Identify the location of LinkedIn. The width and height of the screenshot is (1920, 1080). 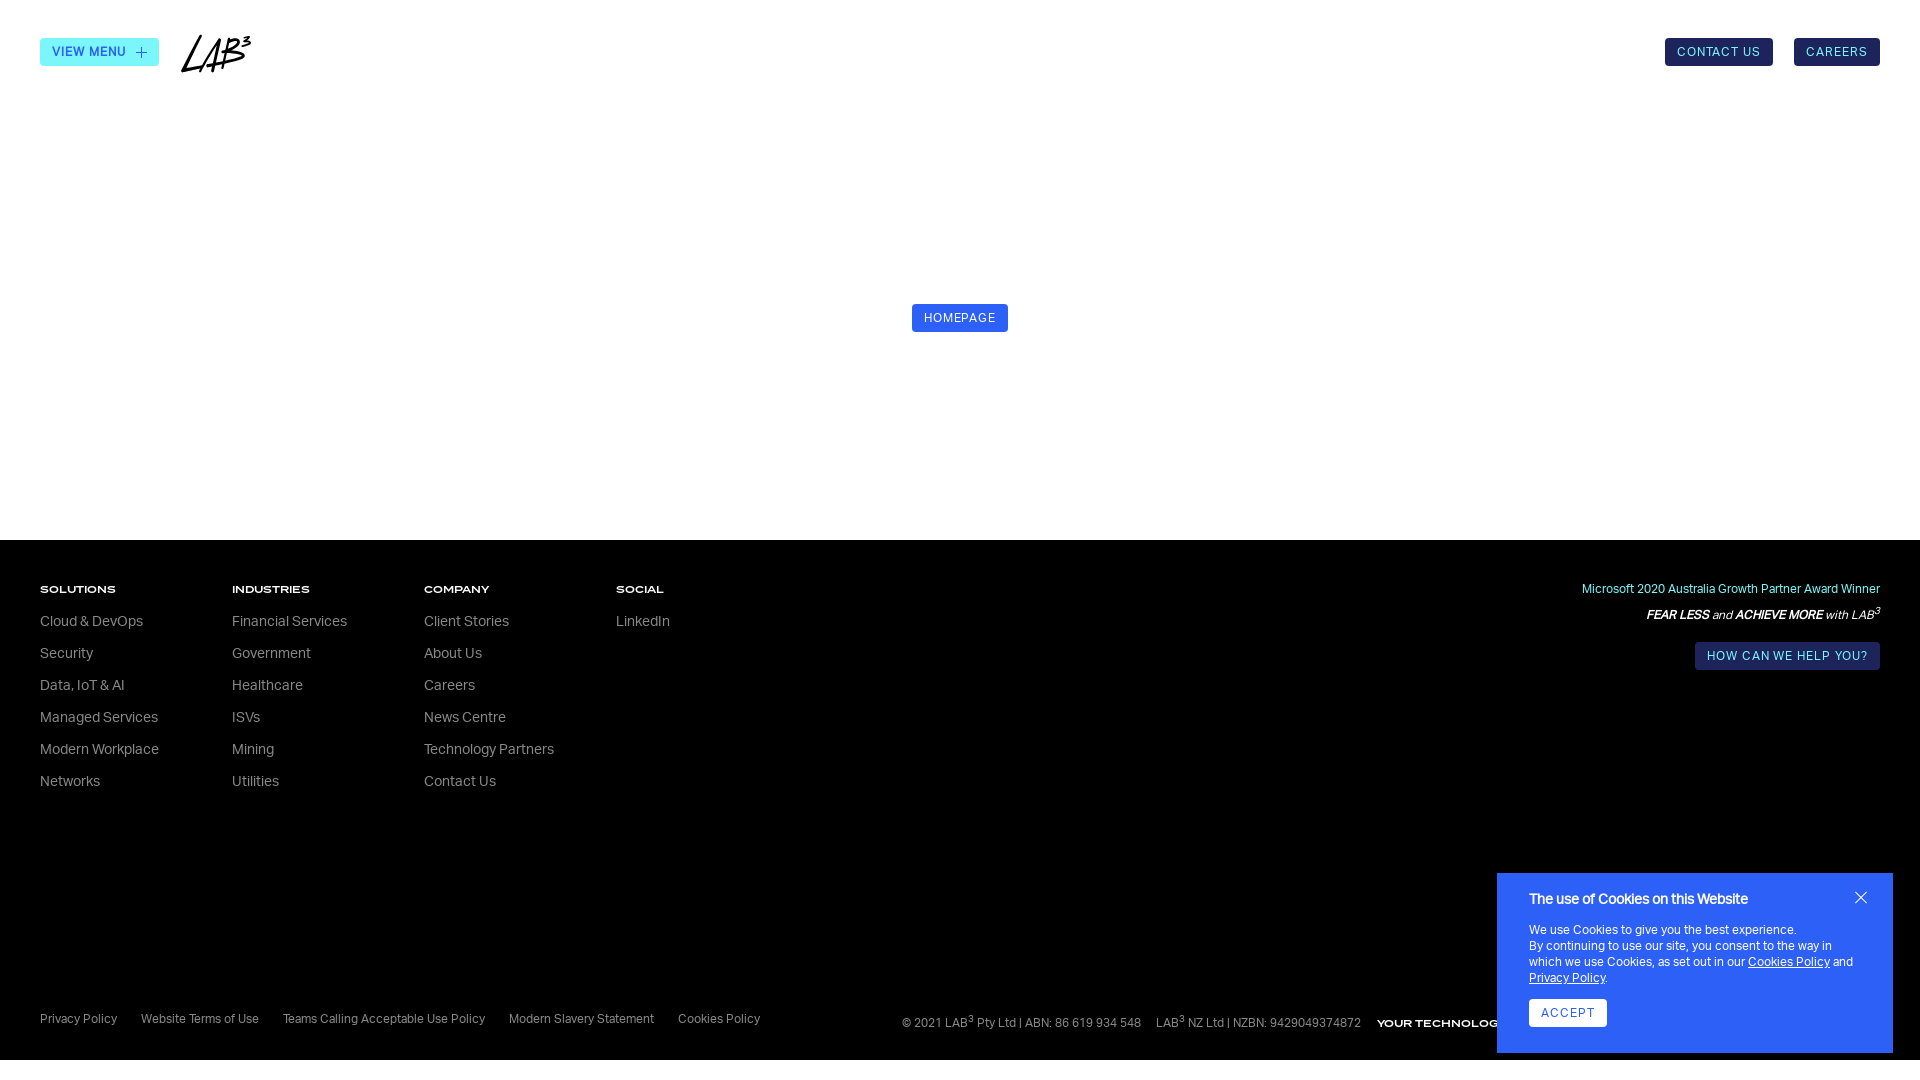
(643, 622).